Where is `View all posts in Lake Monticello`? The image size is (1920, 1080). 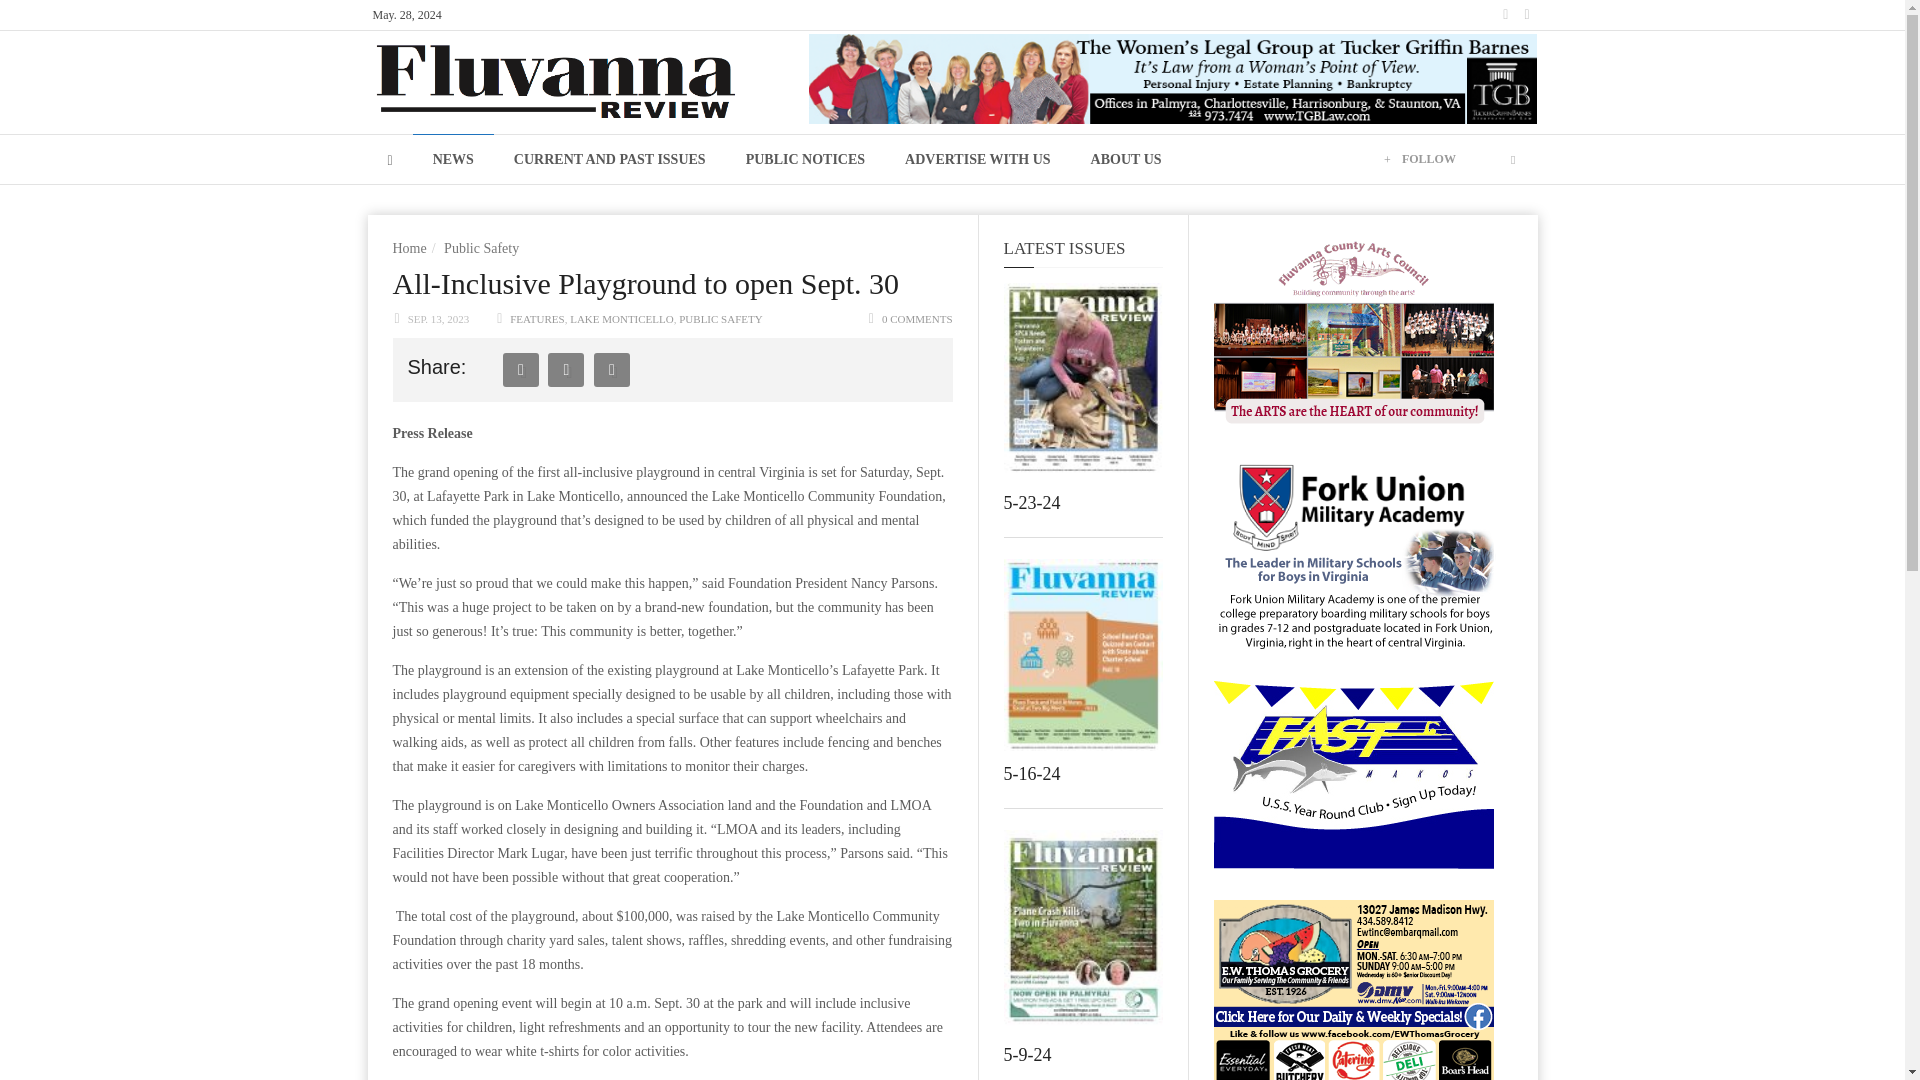 View all posts in Lake Monticello is located at coordinates (622, 319).